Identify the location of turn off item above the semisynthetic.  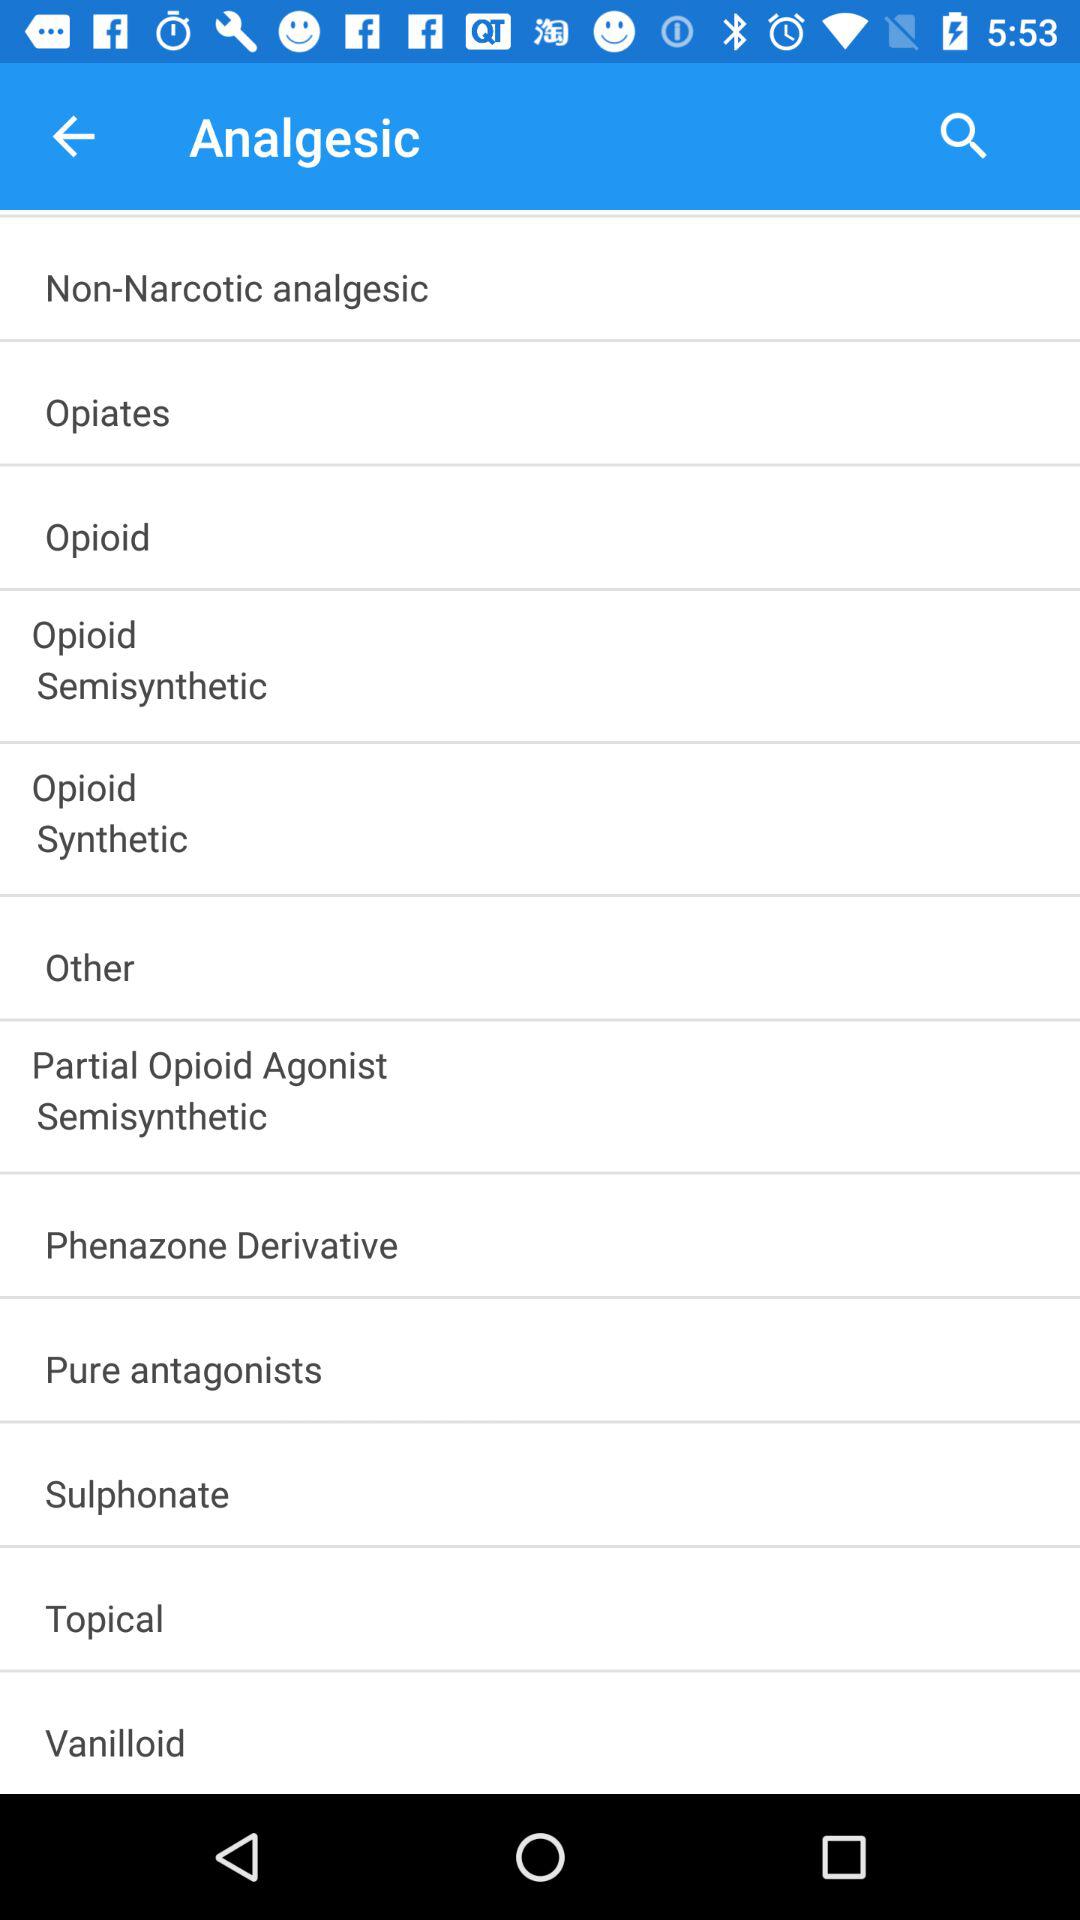
(542, 1058).